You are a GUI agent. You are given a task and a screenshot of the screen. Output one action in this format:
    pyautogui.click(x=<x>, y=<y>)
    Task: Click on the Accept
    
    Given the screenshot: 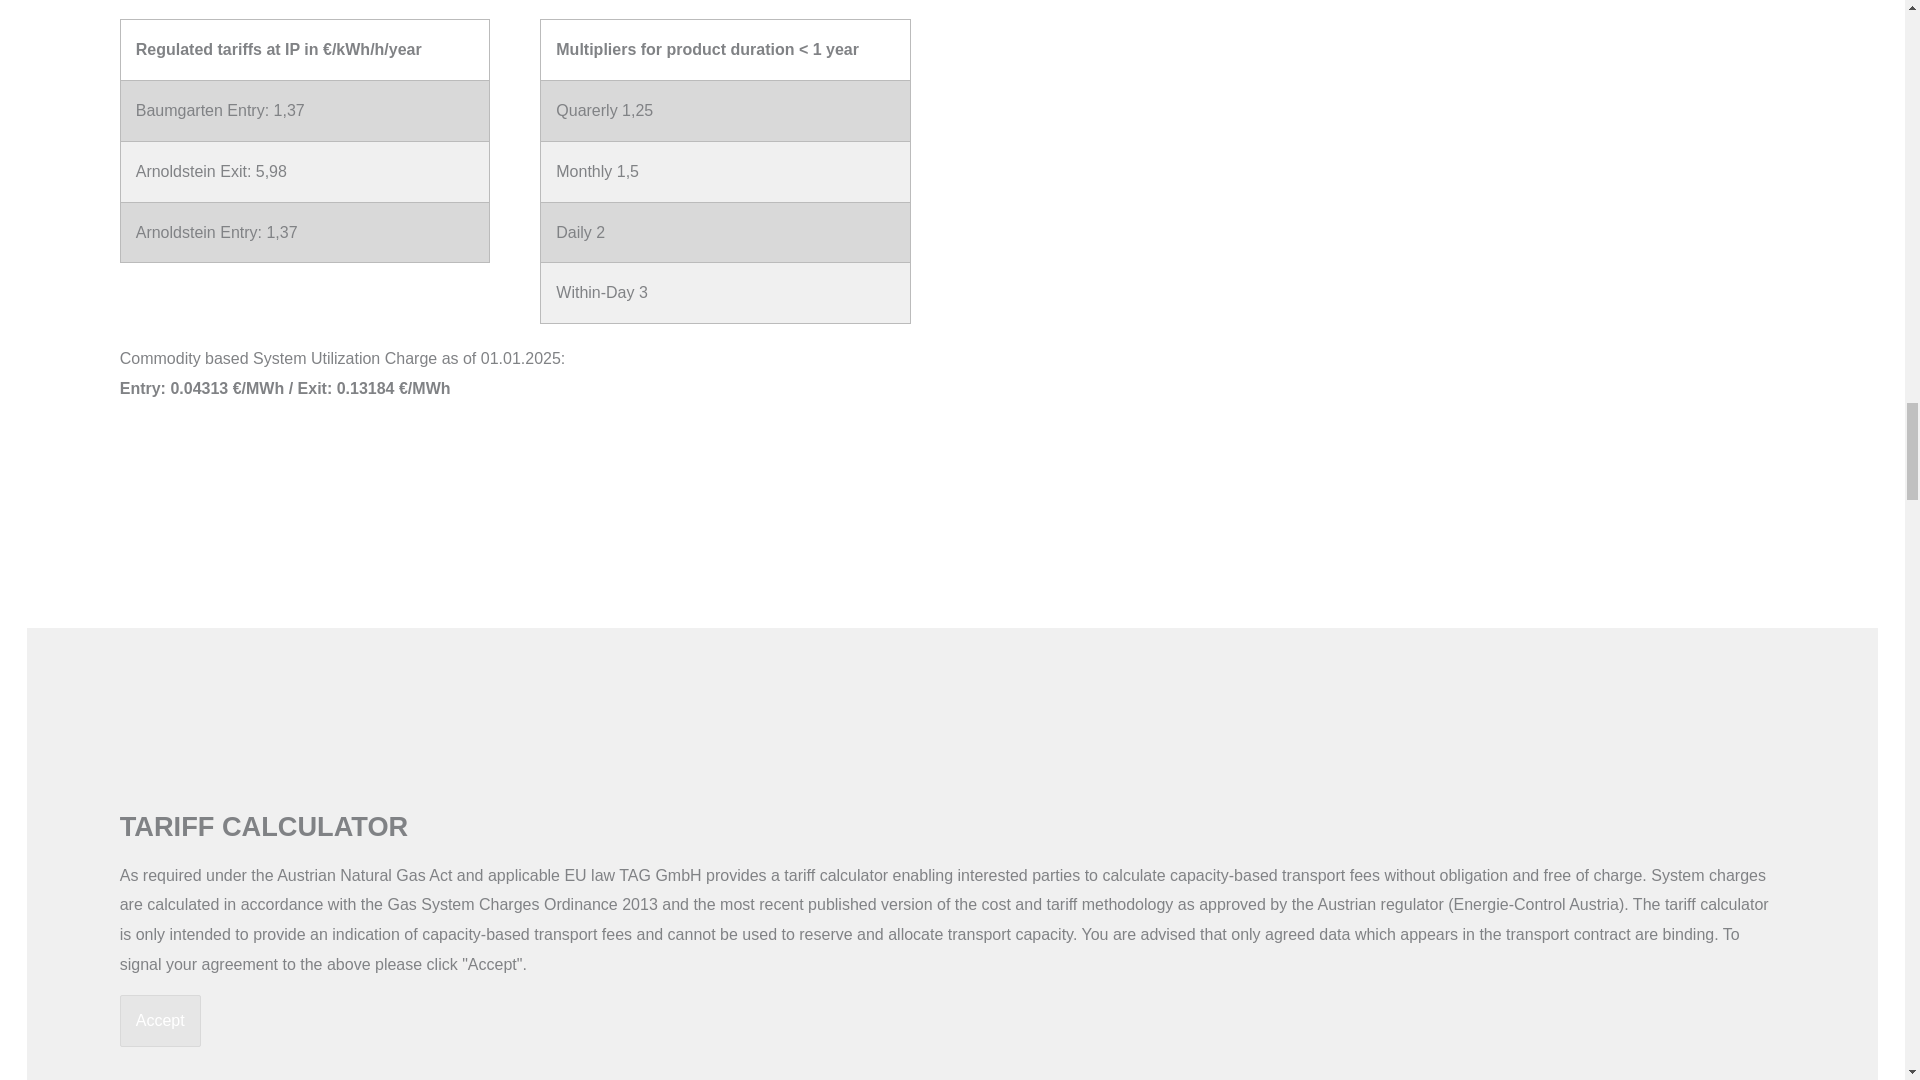 What is the action you would take?
    pyautogui.click(x=160, y=1020)
    